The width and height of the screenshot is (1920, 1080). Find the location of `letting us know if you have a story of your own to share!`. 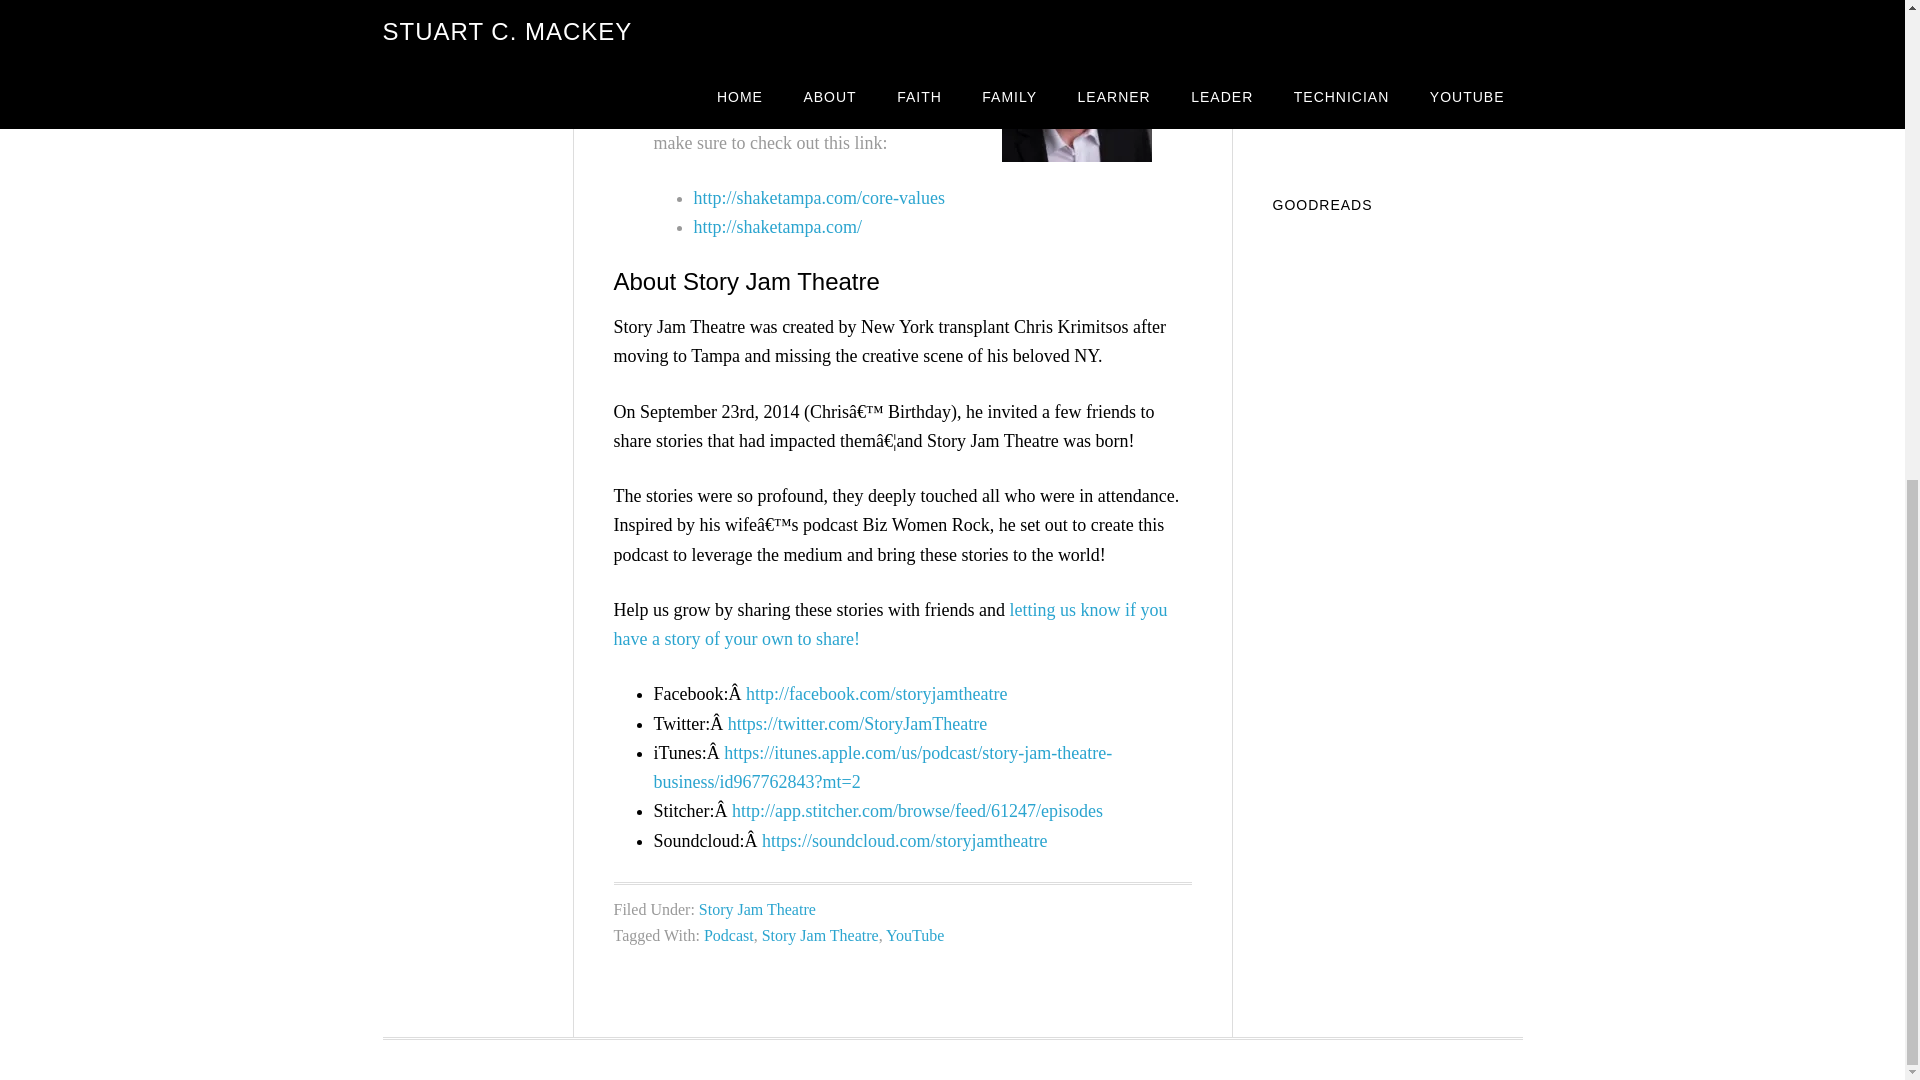

letting us know if you have a story of your own to share! is located at coordinates (890, 624).